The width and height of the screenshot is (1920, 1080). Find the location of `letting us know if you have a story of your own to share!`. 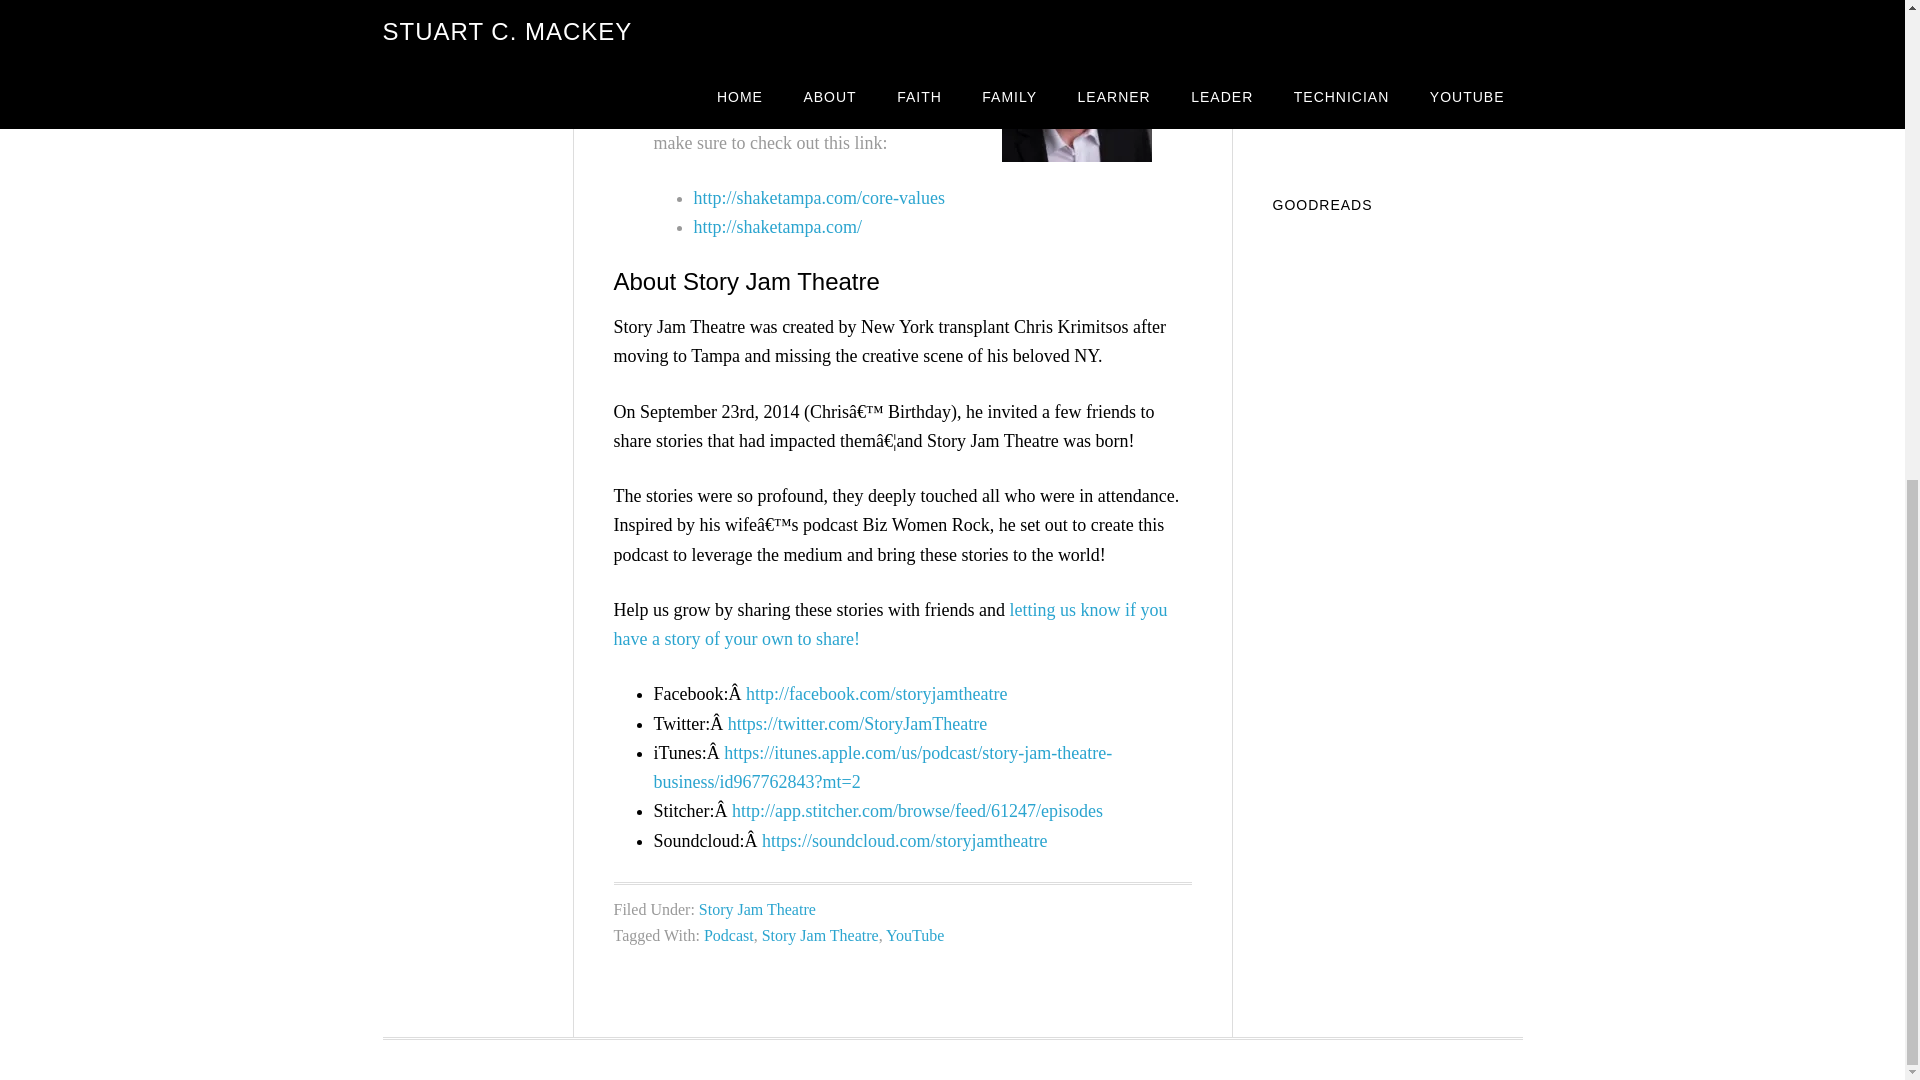

letting us know if you have a story of your own to share! is located at coordinates (890, 624).